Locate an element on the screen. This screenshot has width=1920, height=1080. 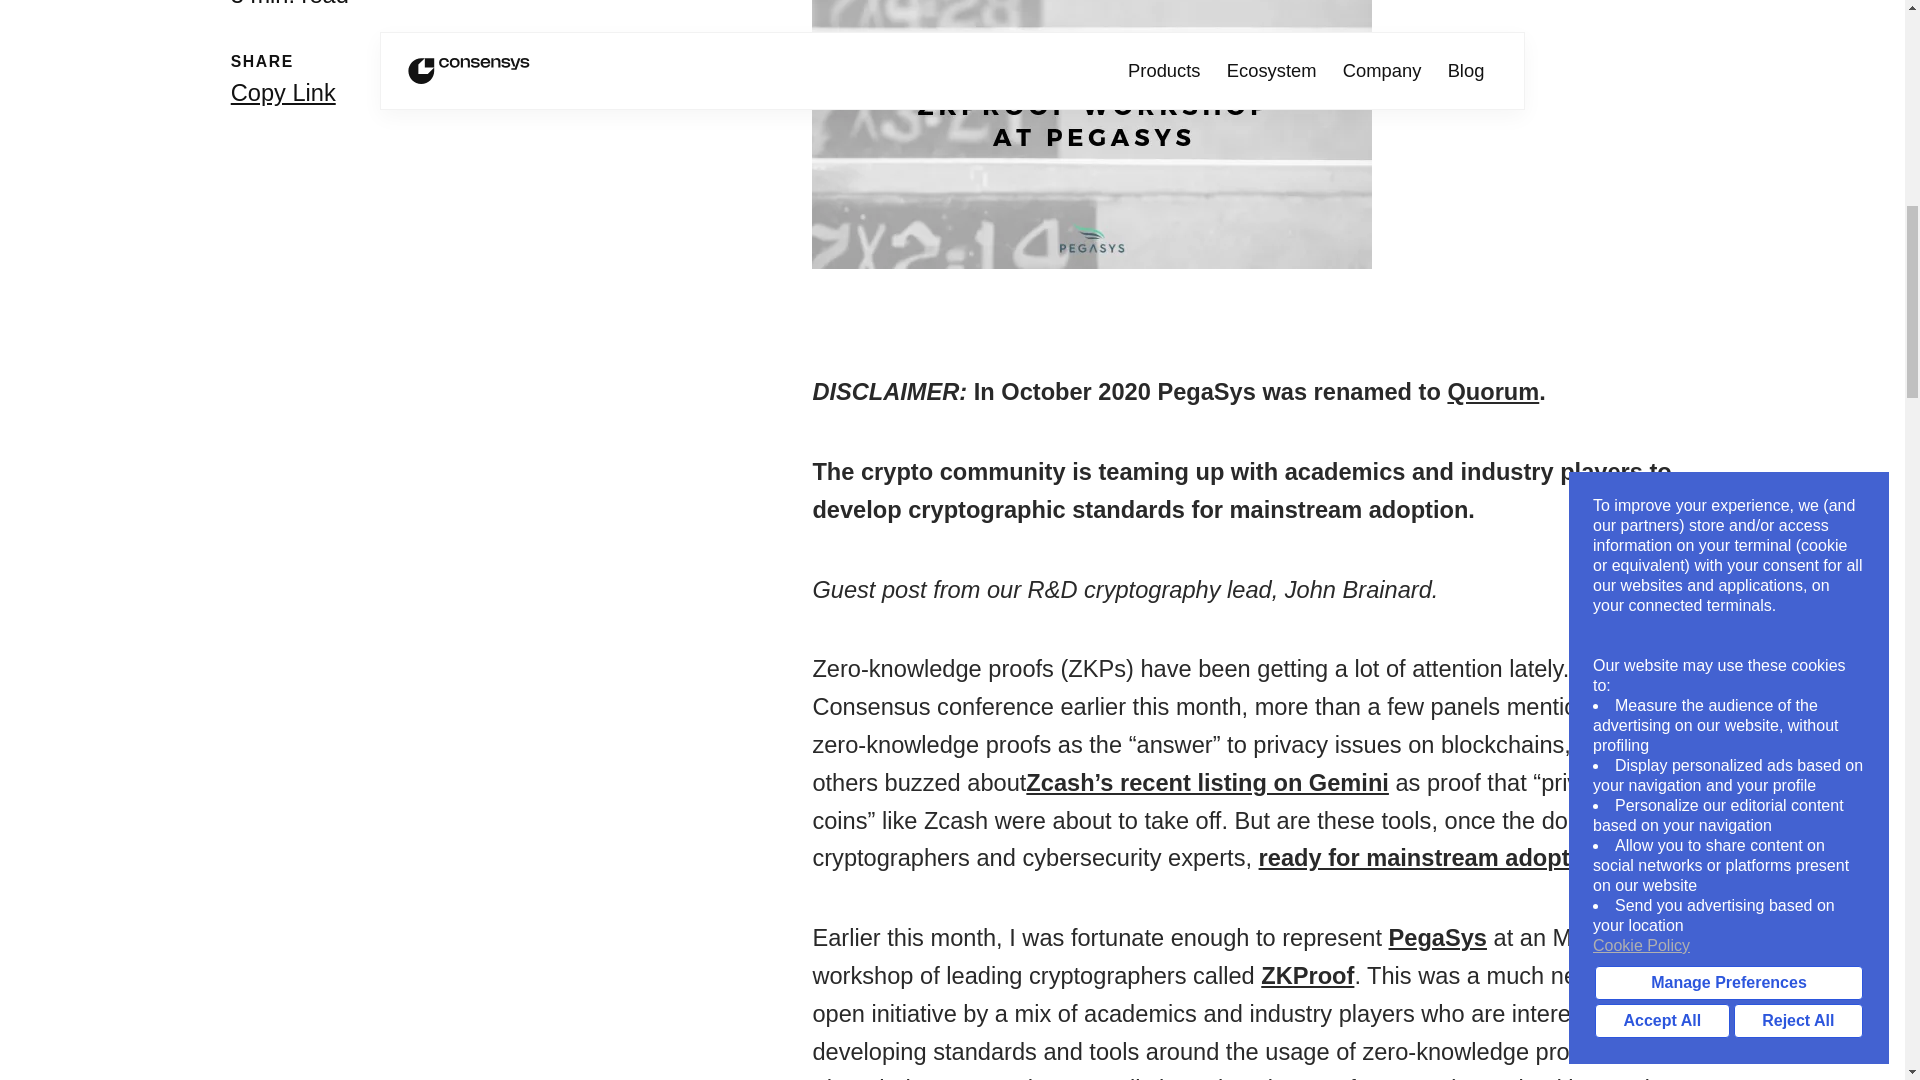
ZKProof is located at coordinates (1307, 976).